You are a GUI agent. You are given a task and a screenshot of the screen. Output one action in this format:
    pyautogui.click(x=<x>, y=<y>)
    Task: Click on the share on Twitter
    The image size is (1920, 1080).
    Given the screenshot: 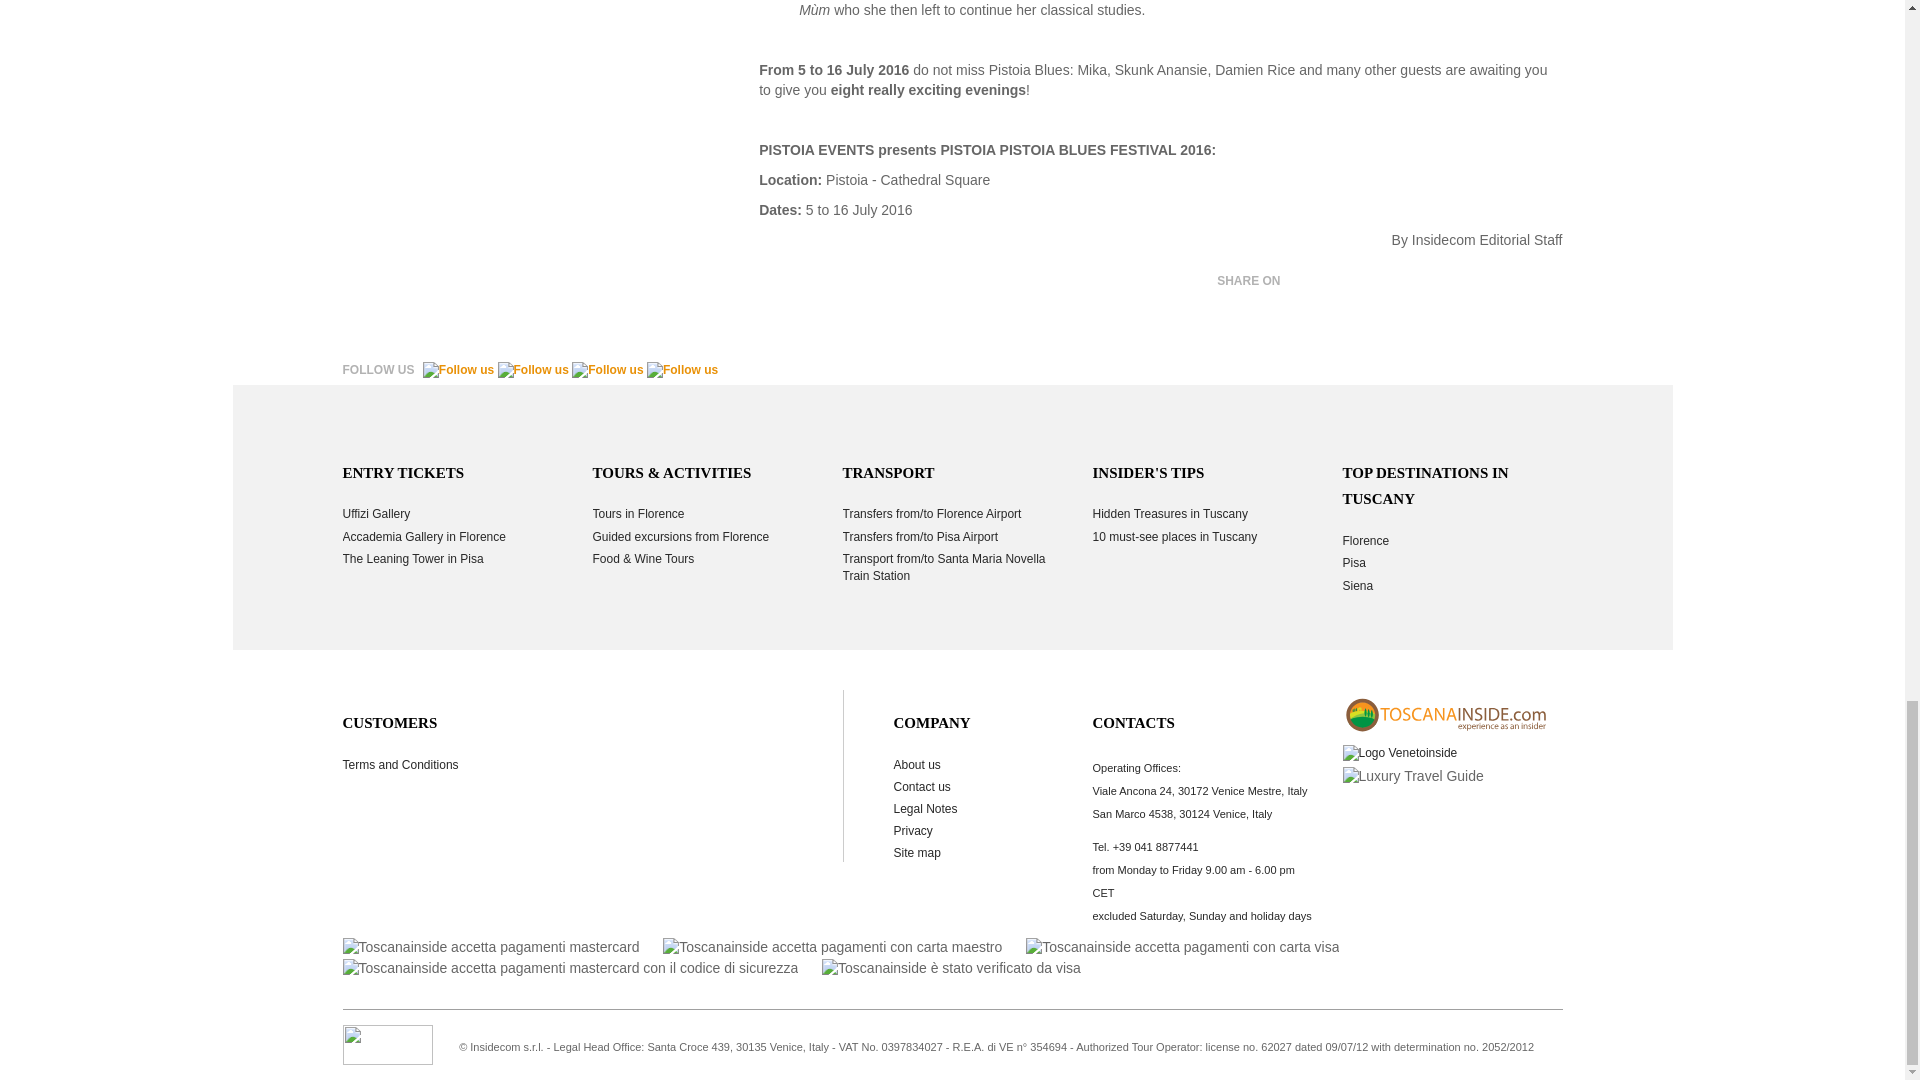 What is the action you would take?
    pyautogui.click(x=1346, y=282)
    